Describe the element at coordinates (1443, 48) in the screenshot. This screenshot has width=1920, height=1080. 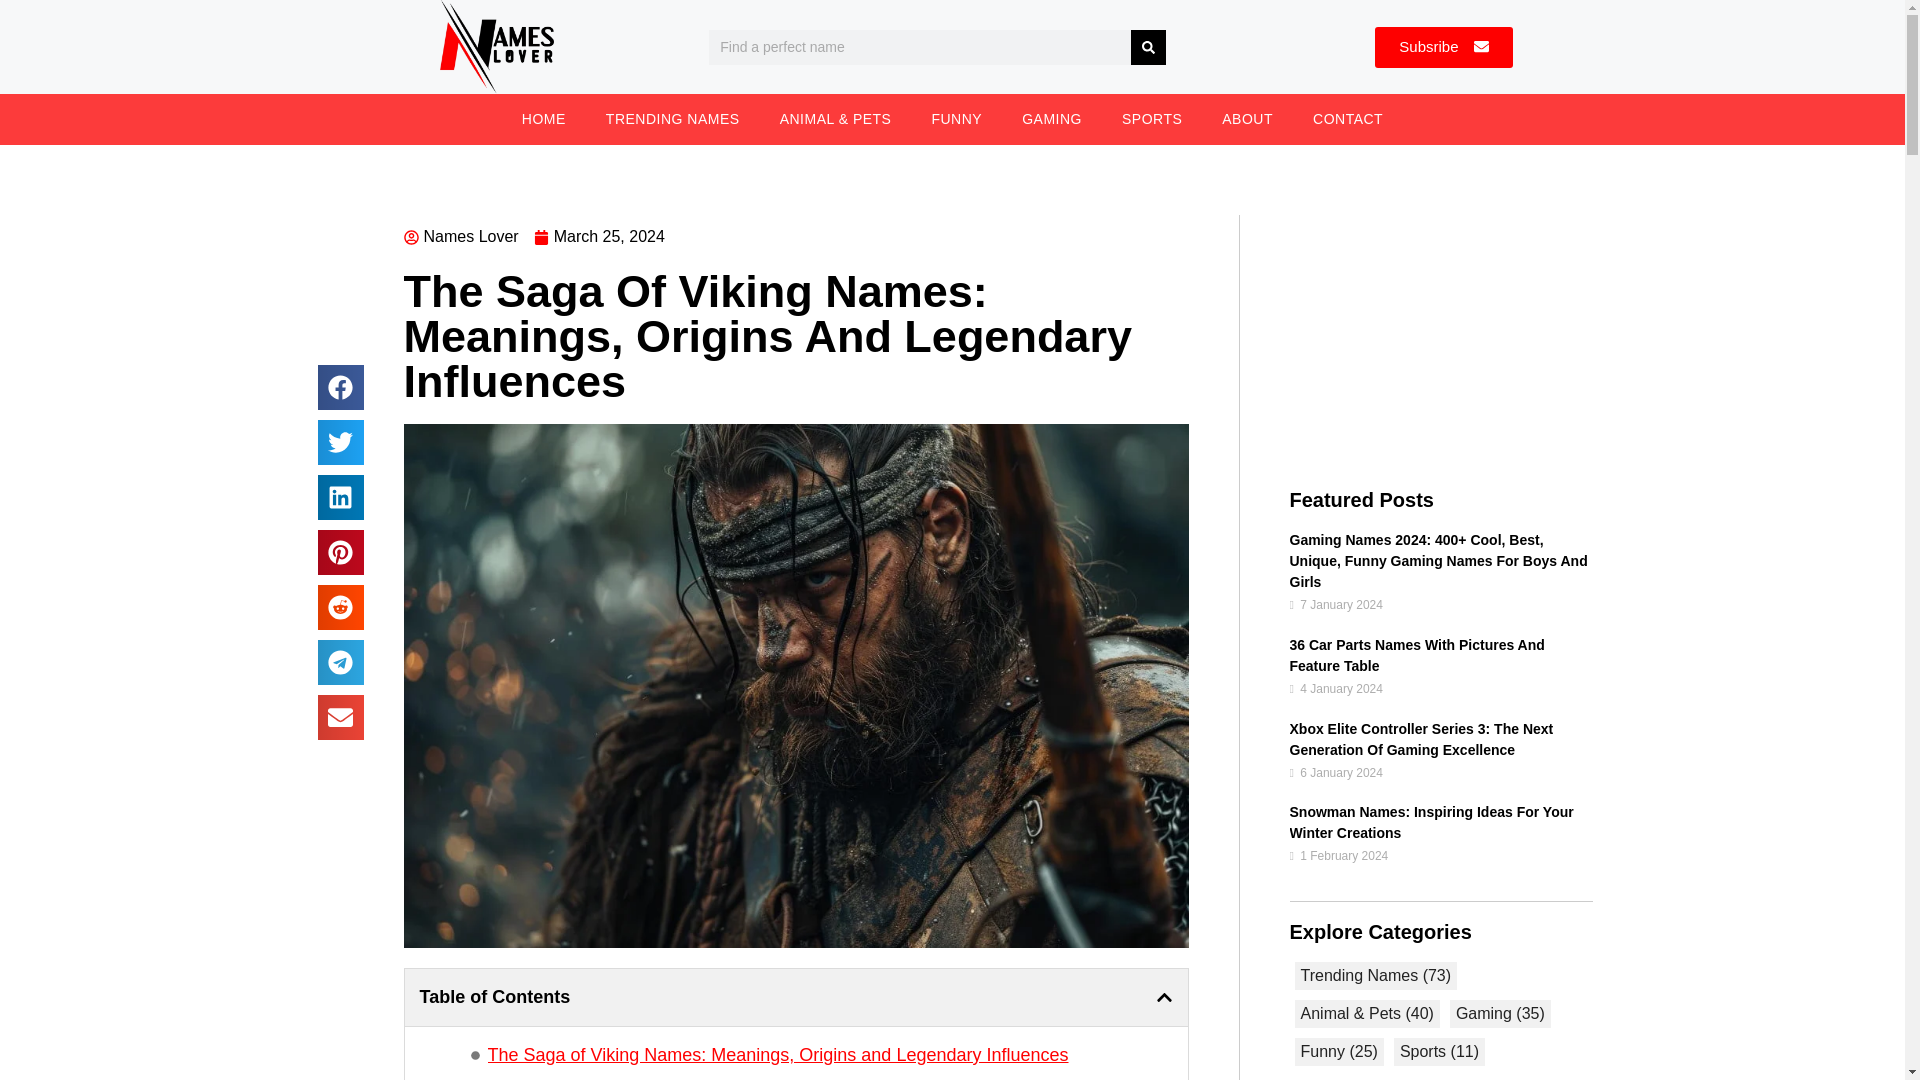
I see `Subsribe` at that location.